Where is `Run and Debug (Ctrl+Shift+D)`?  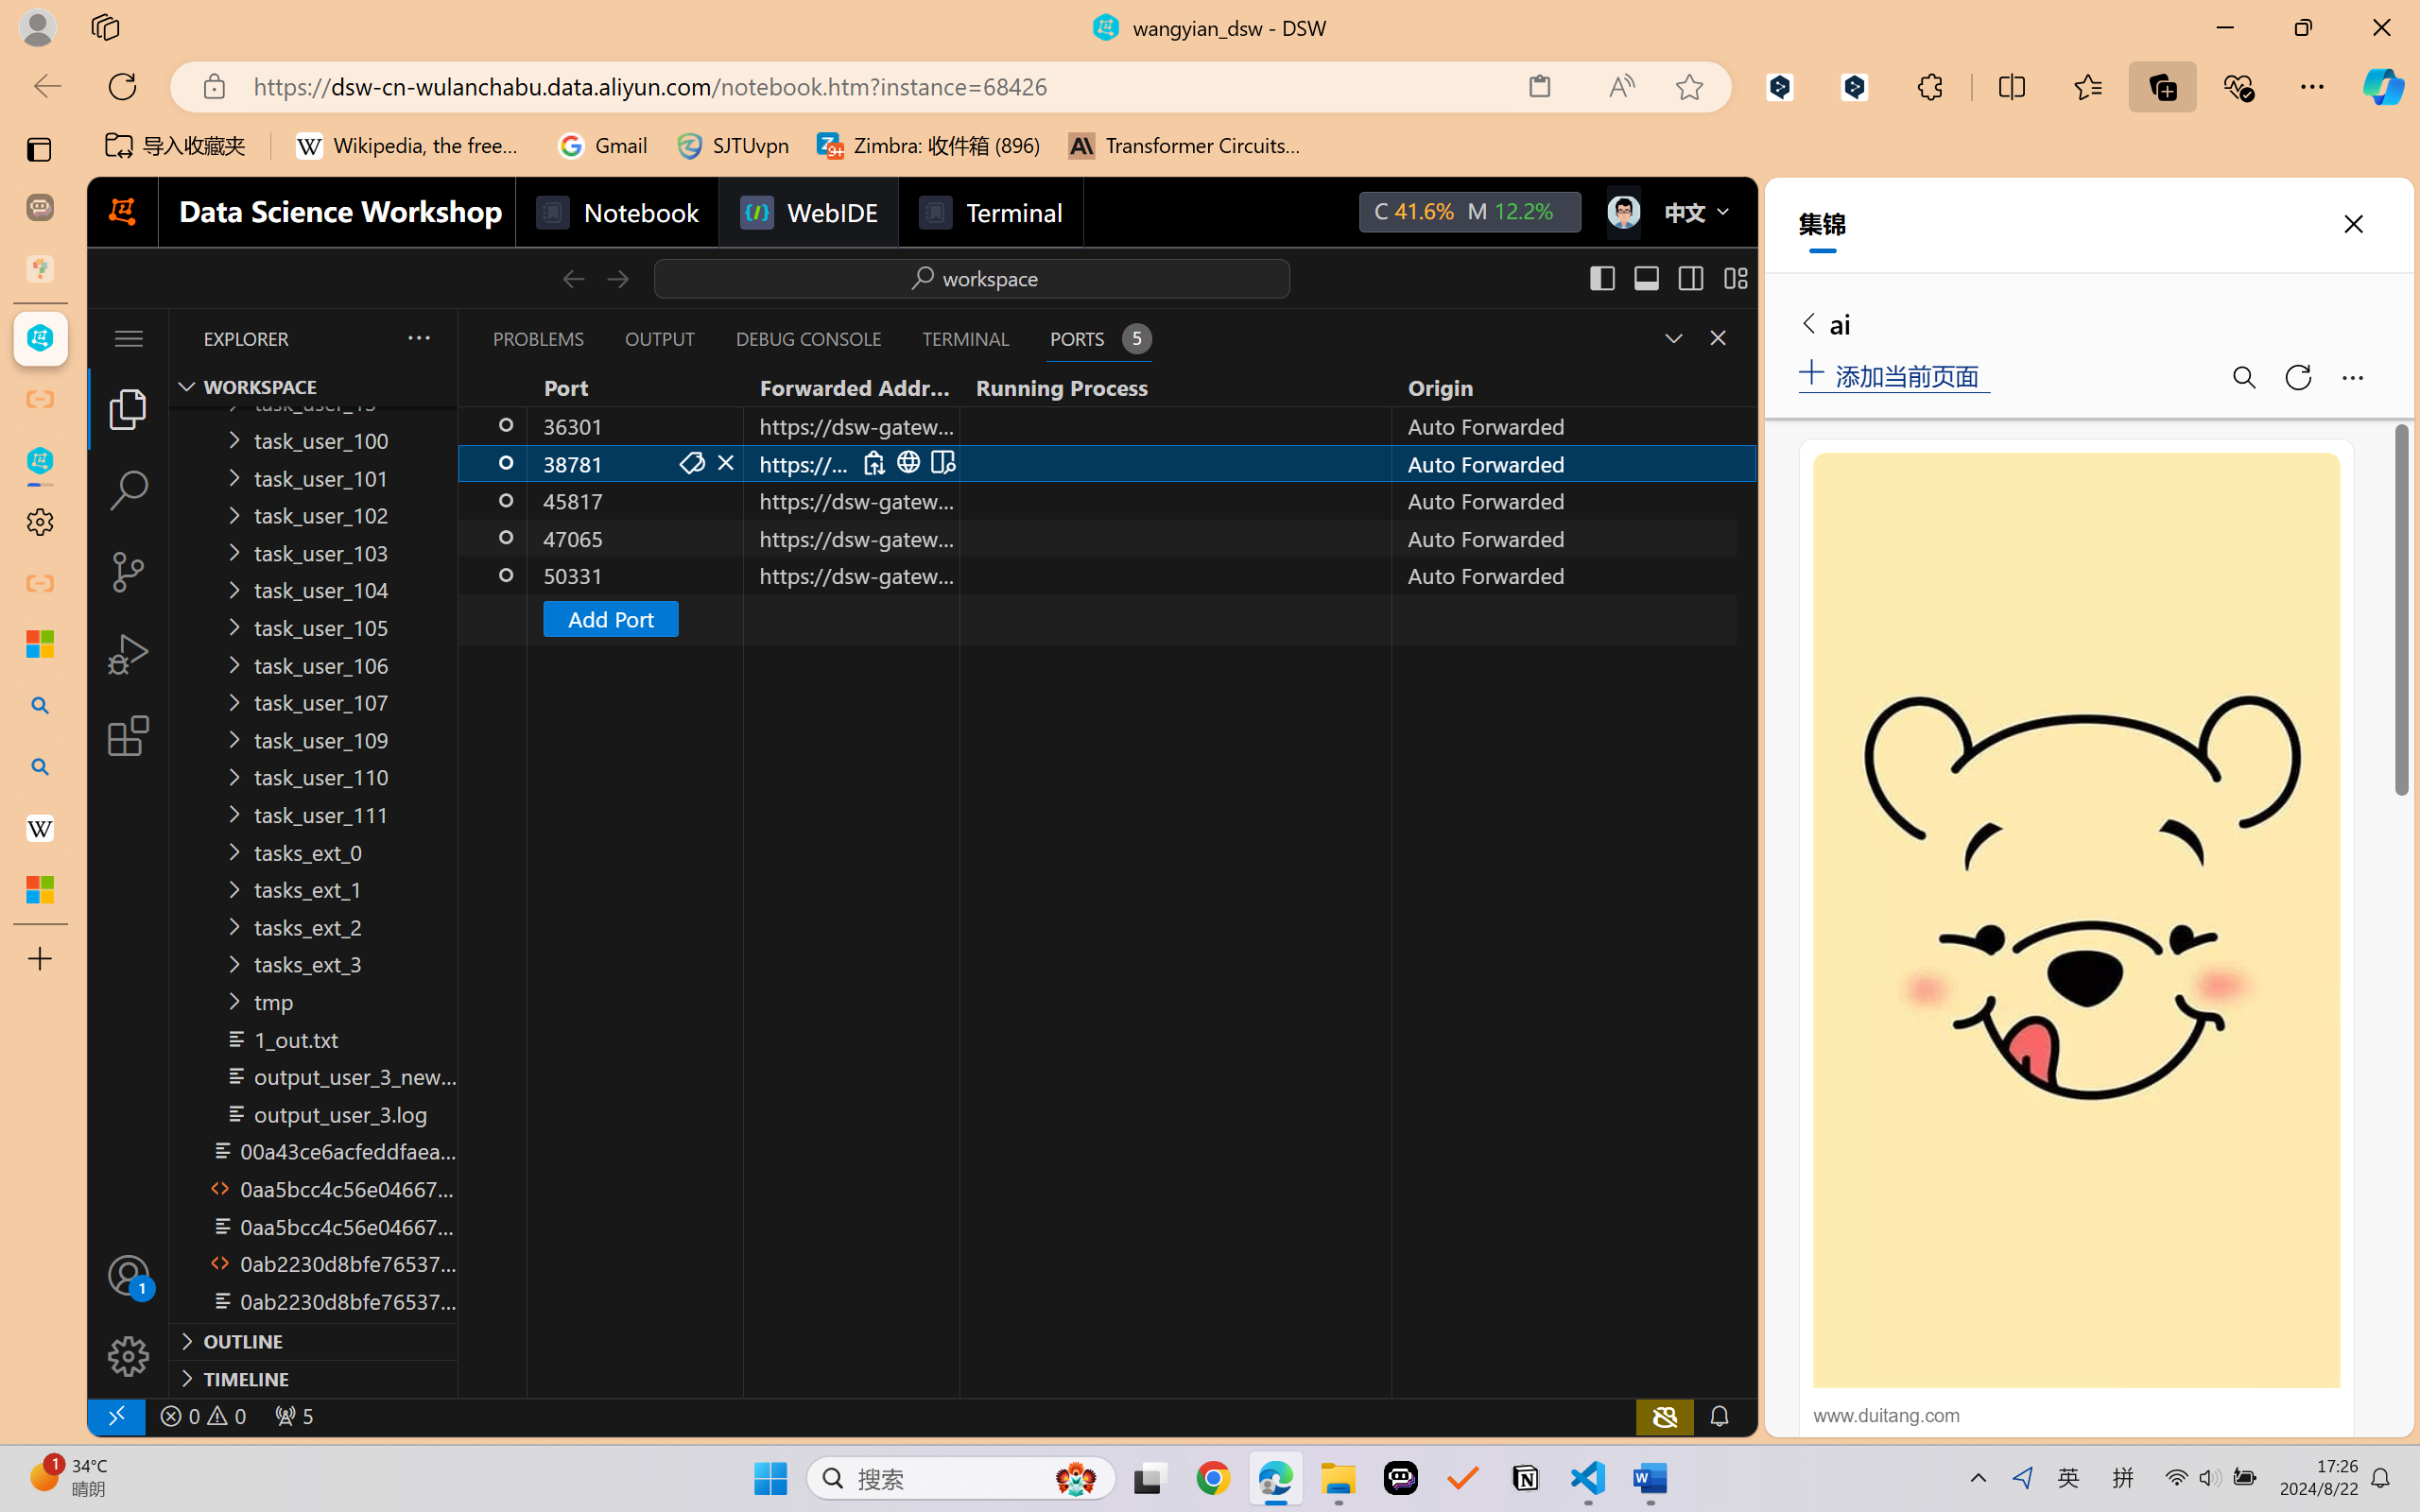
Run and Debug (Ctrl+Shift+D) is located at coordinates (129, 654).